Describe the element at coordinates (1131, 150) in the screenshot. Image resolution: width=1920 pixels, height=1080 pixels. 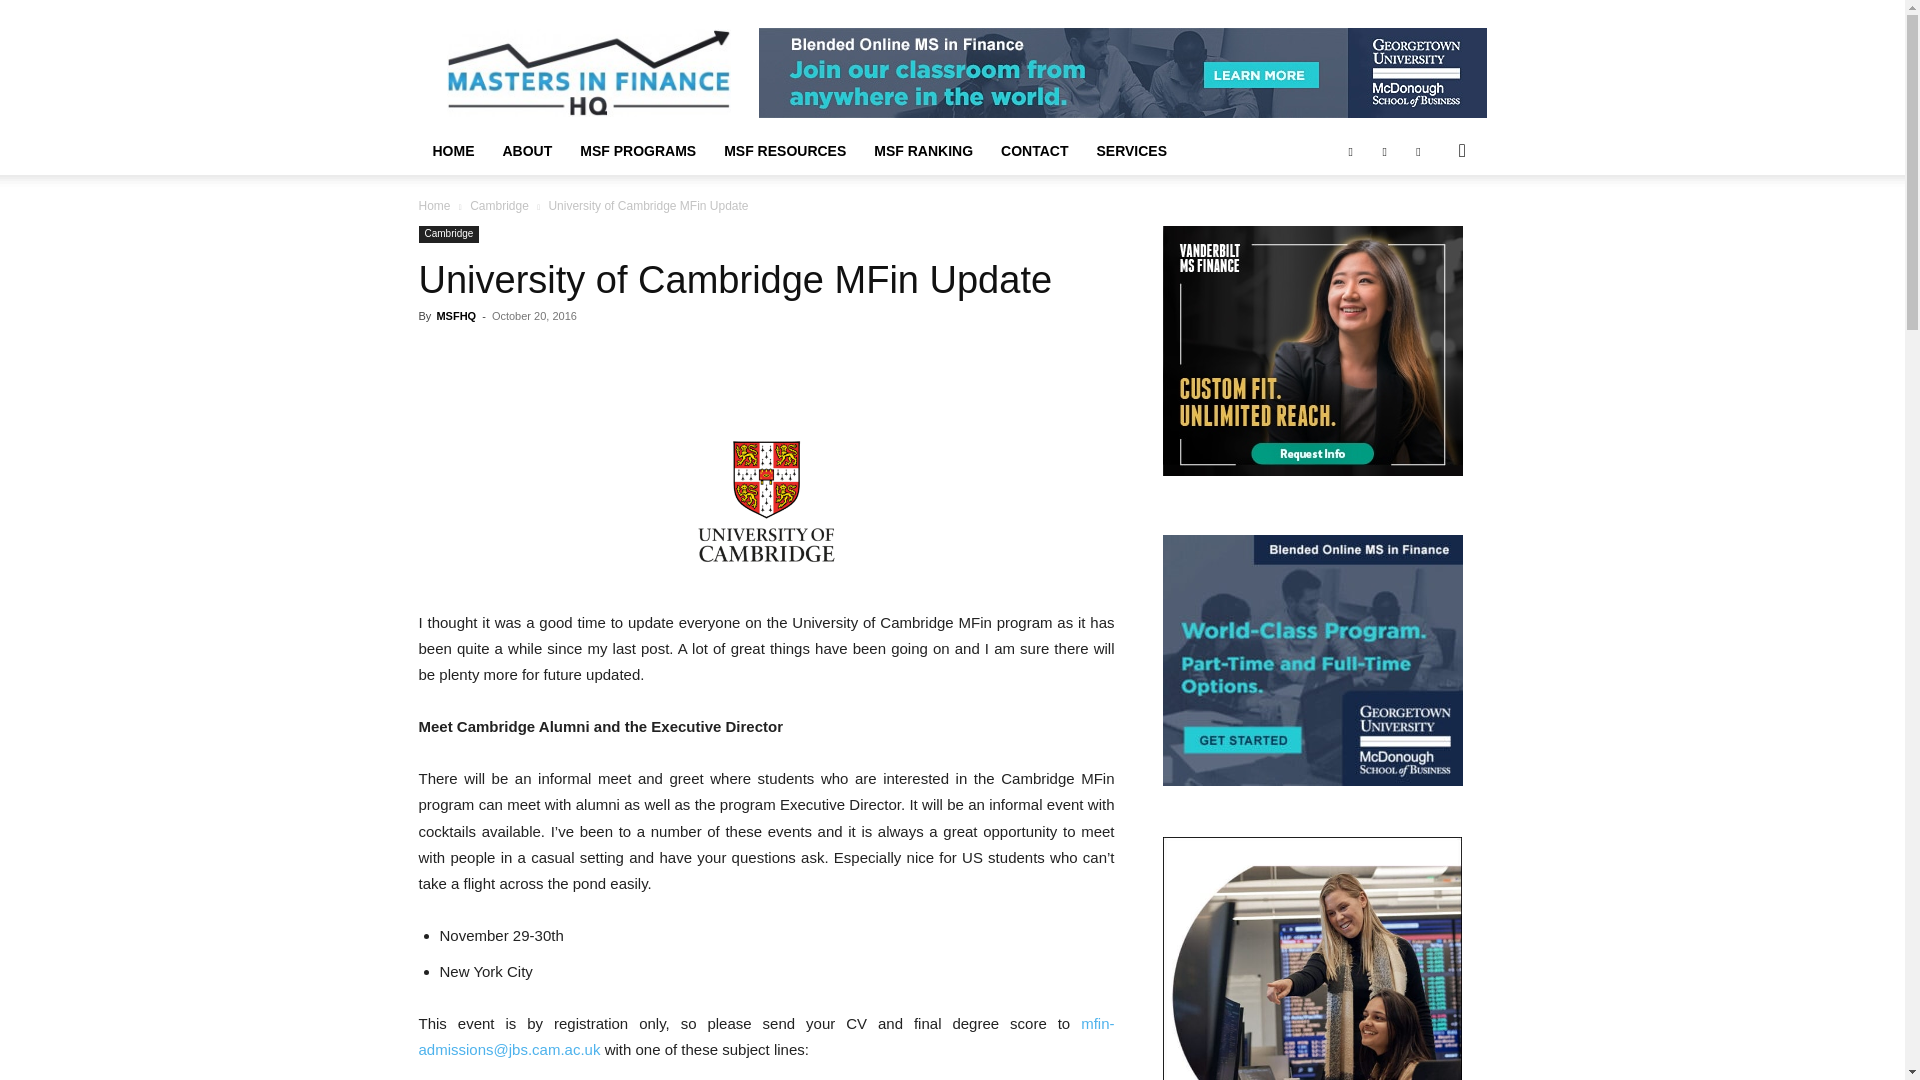
I see `SERVICES` at that location.